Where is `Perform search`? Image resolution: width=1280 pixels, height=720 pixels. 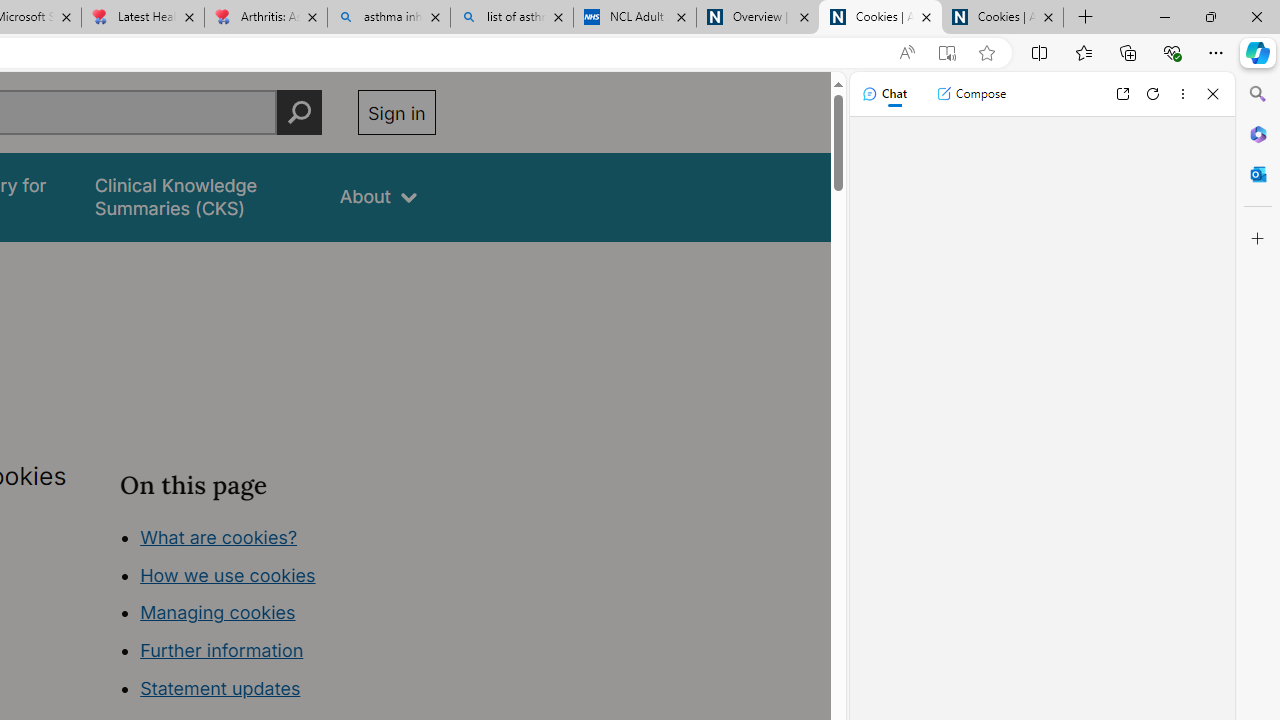
Perform search is located at coordinates (299, 112).